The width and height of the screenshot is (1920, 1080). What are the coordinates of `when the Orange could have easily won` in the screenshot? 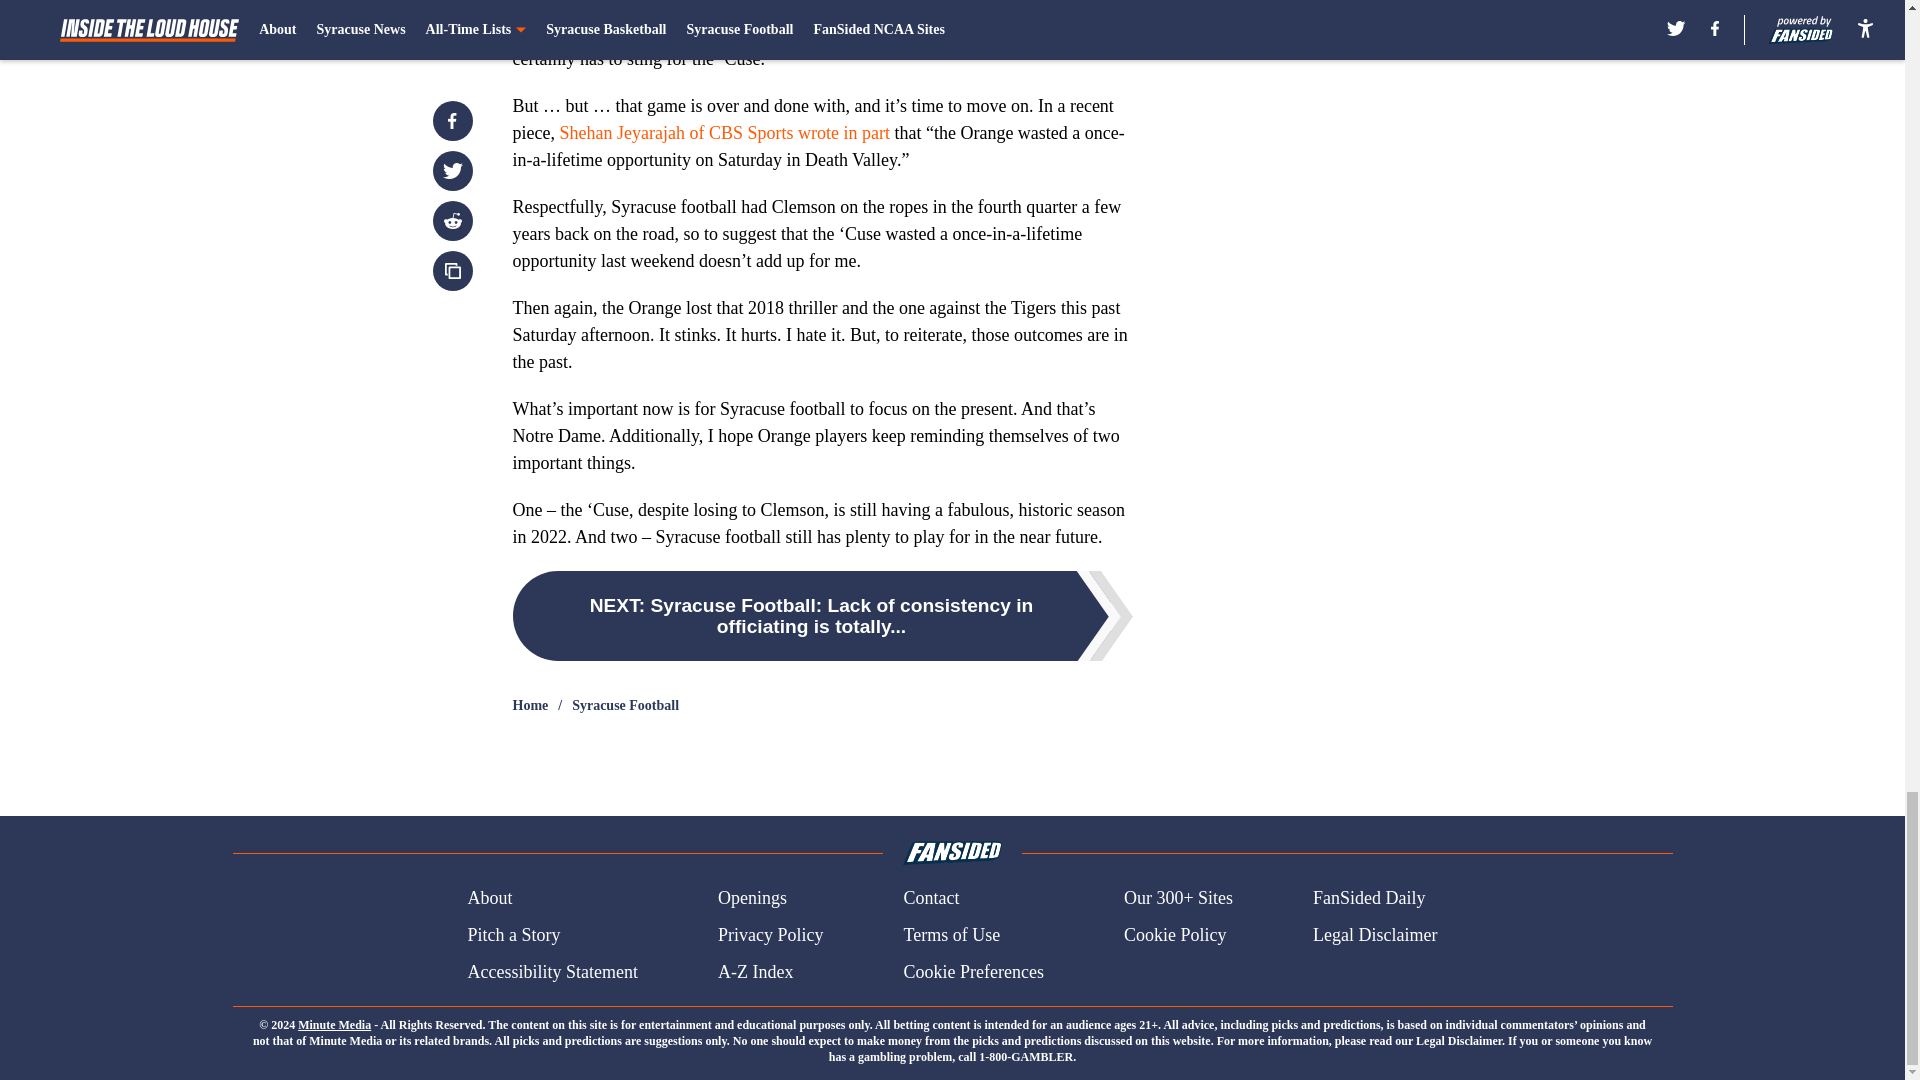 It's located at (963, 32).